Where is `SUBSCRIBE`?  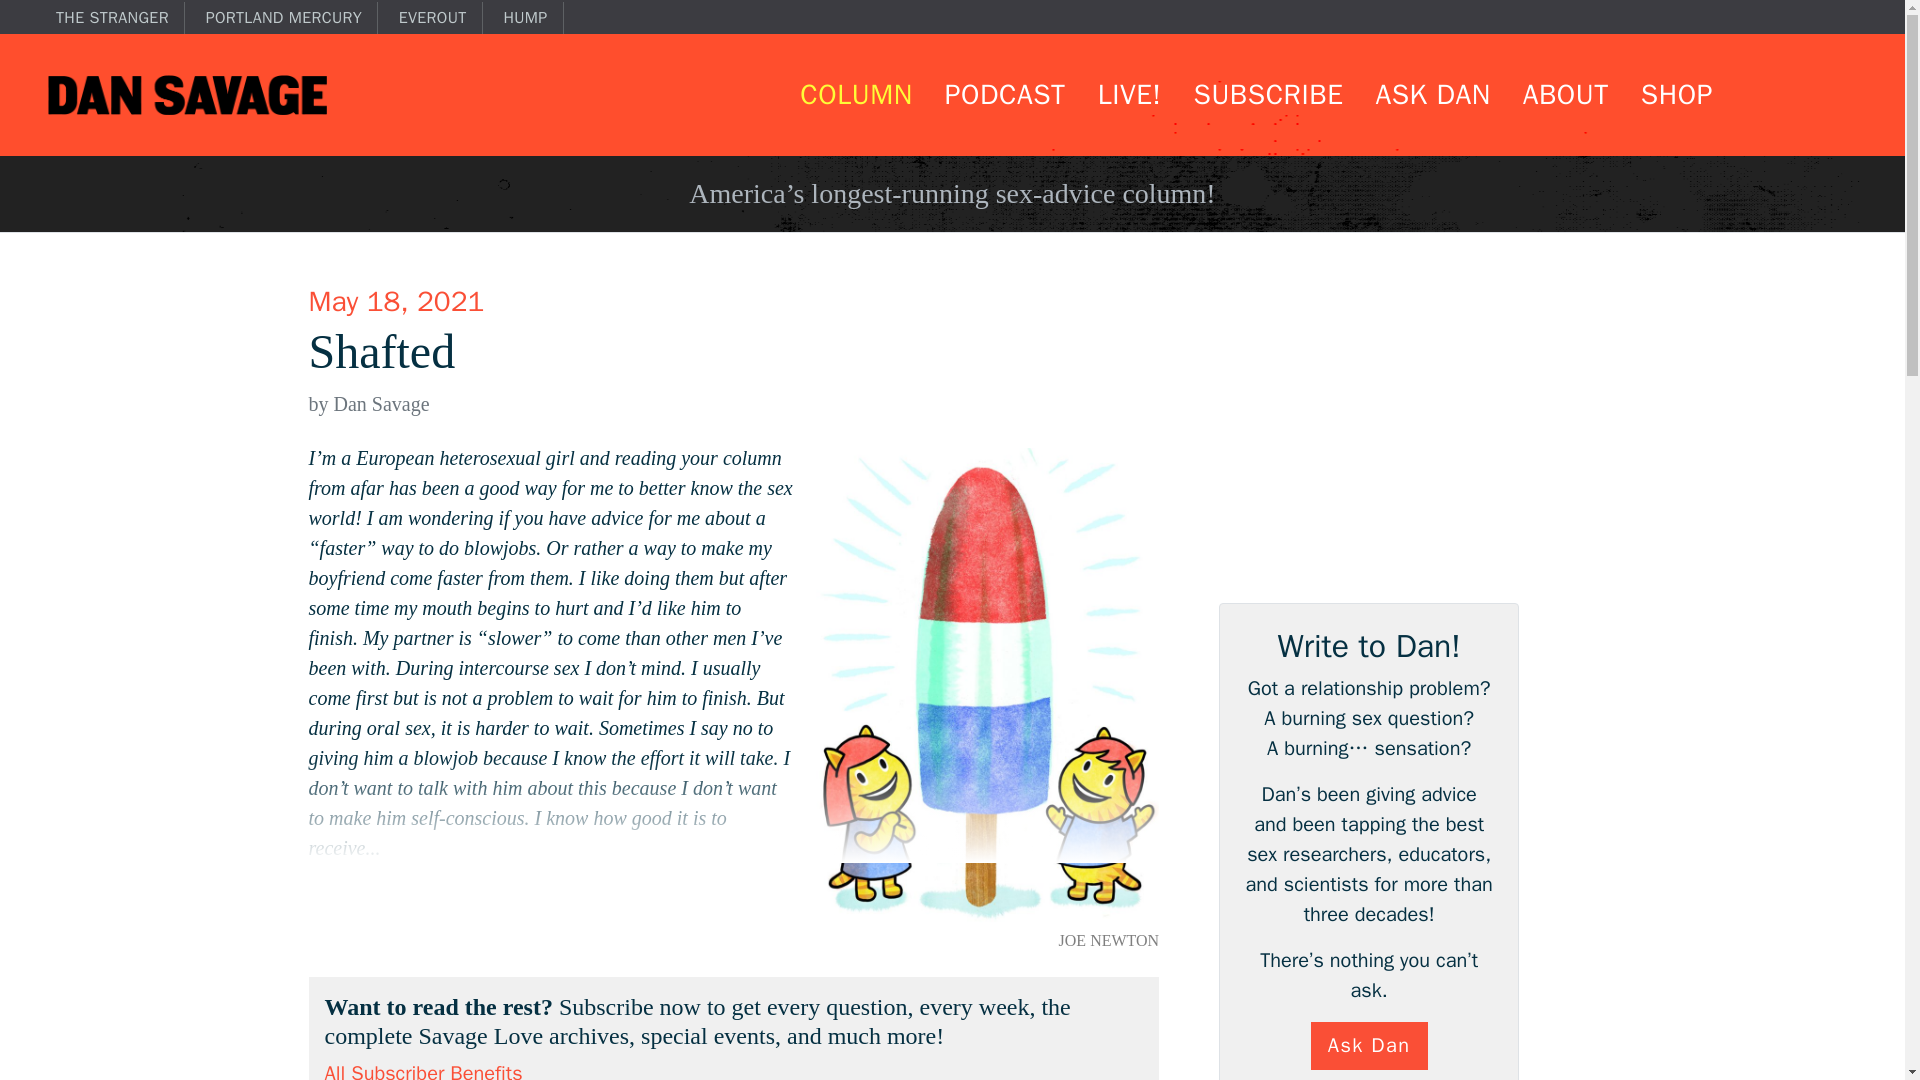
SUBSCRIBE is located at coordinates (1268, 94).